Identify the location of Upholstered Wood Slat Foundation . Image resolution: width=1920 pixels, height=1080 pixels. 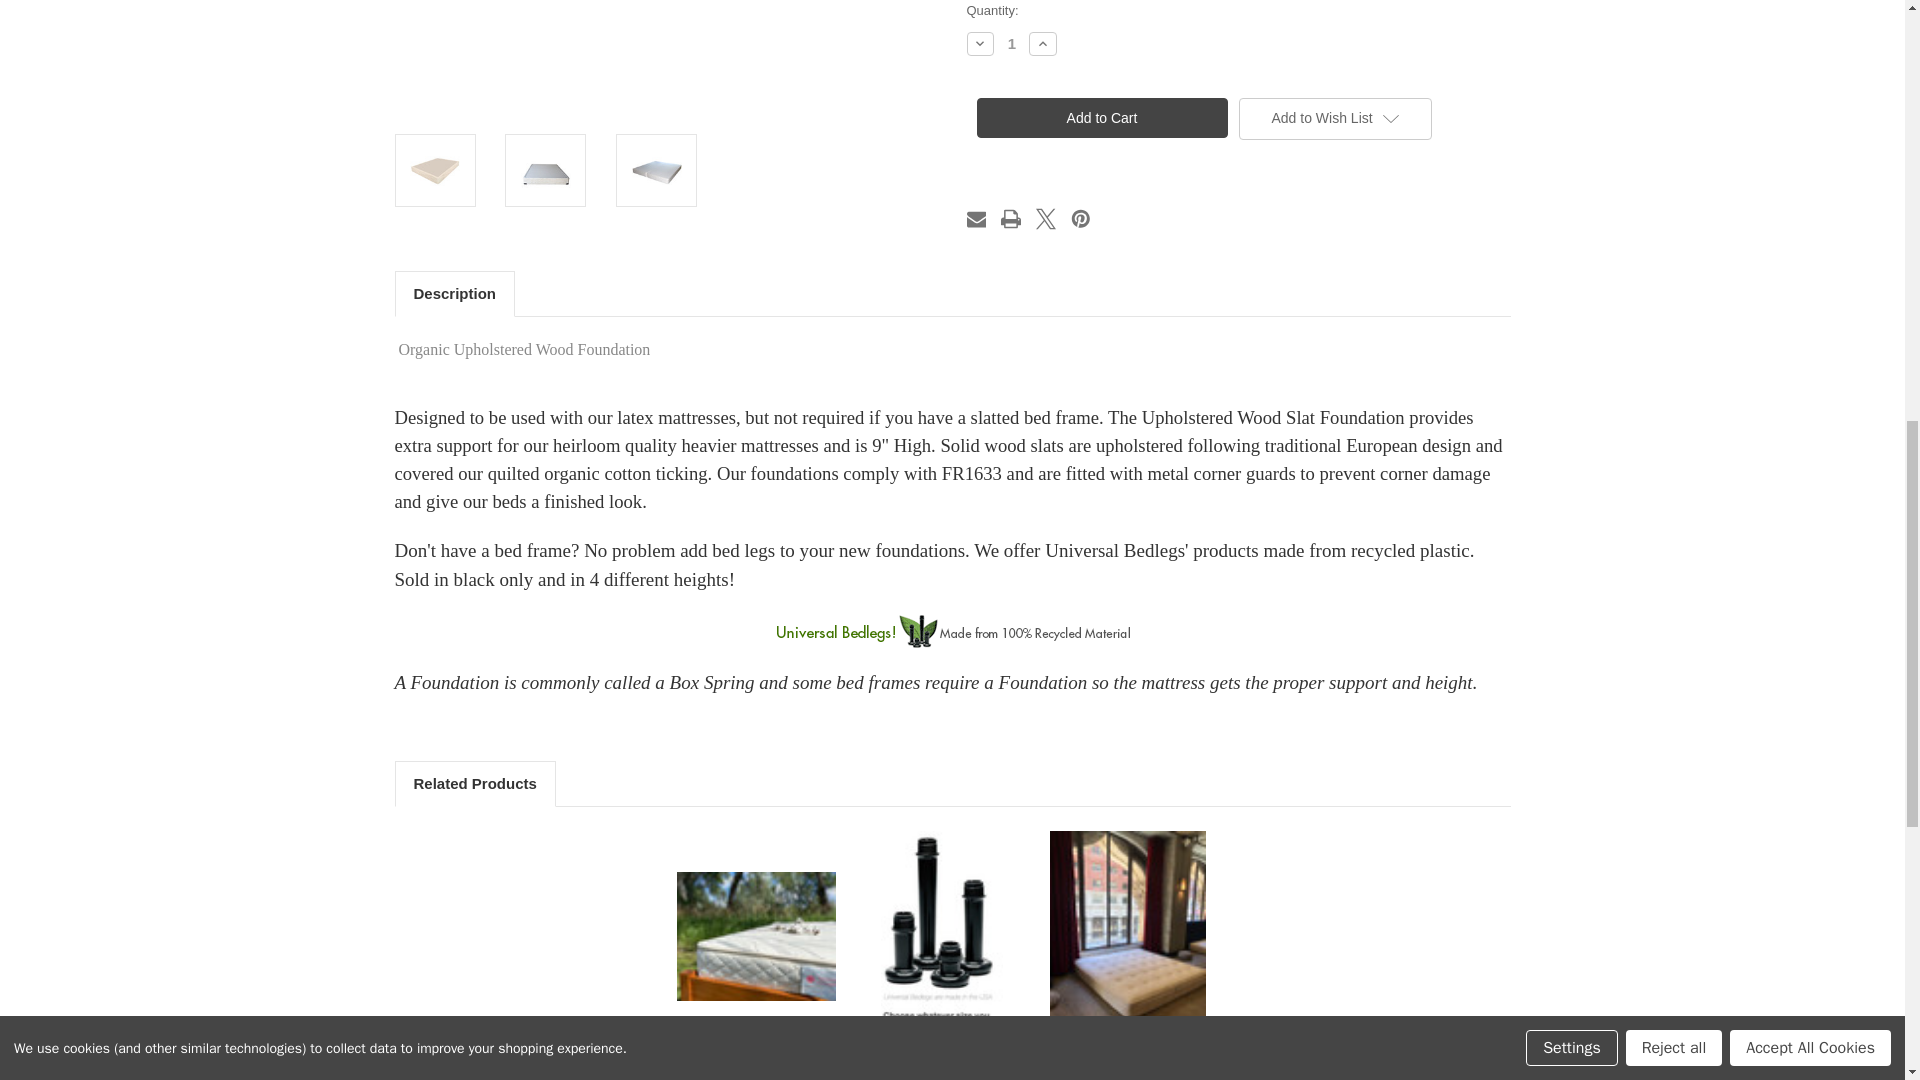
(666, 58).